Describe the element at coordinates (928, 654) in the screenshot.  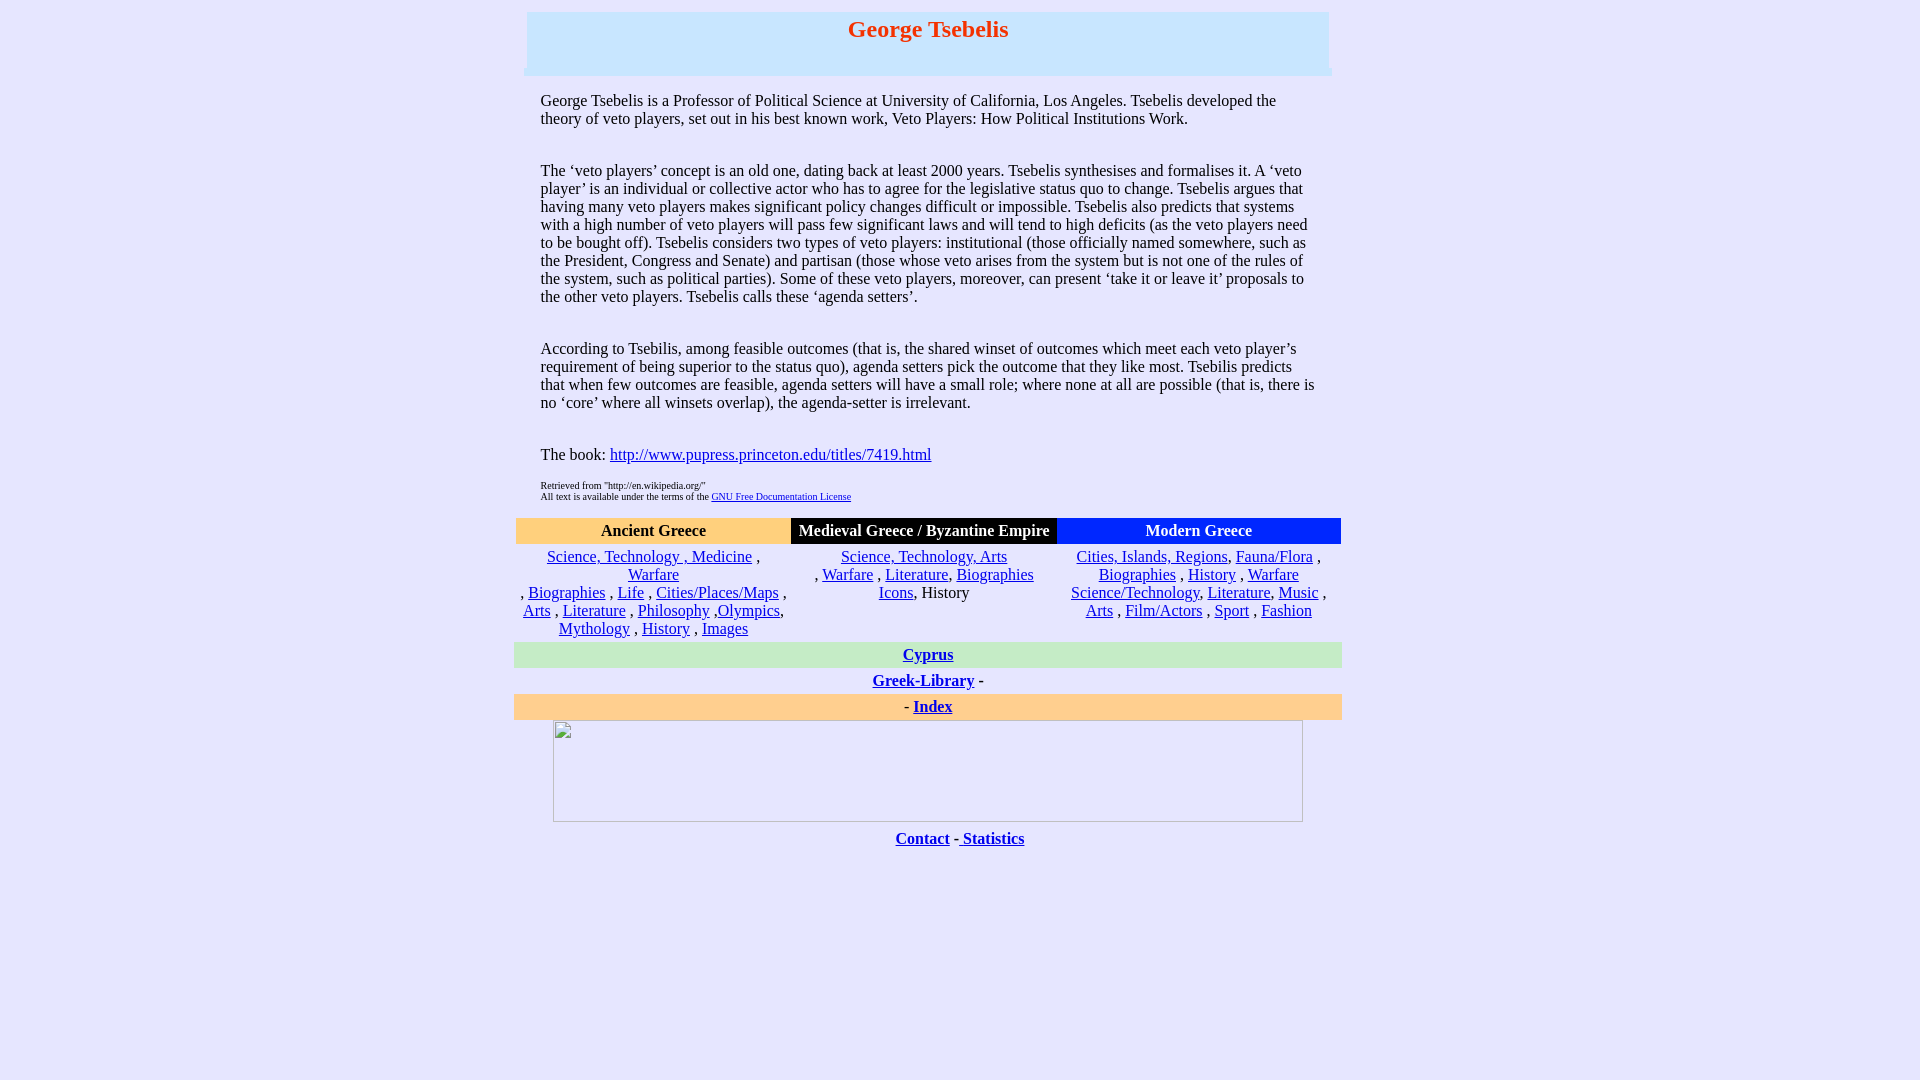
I see `Cyprus` at that location.